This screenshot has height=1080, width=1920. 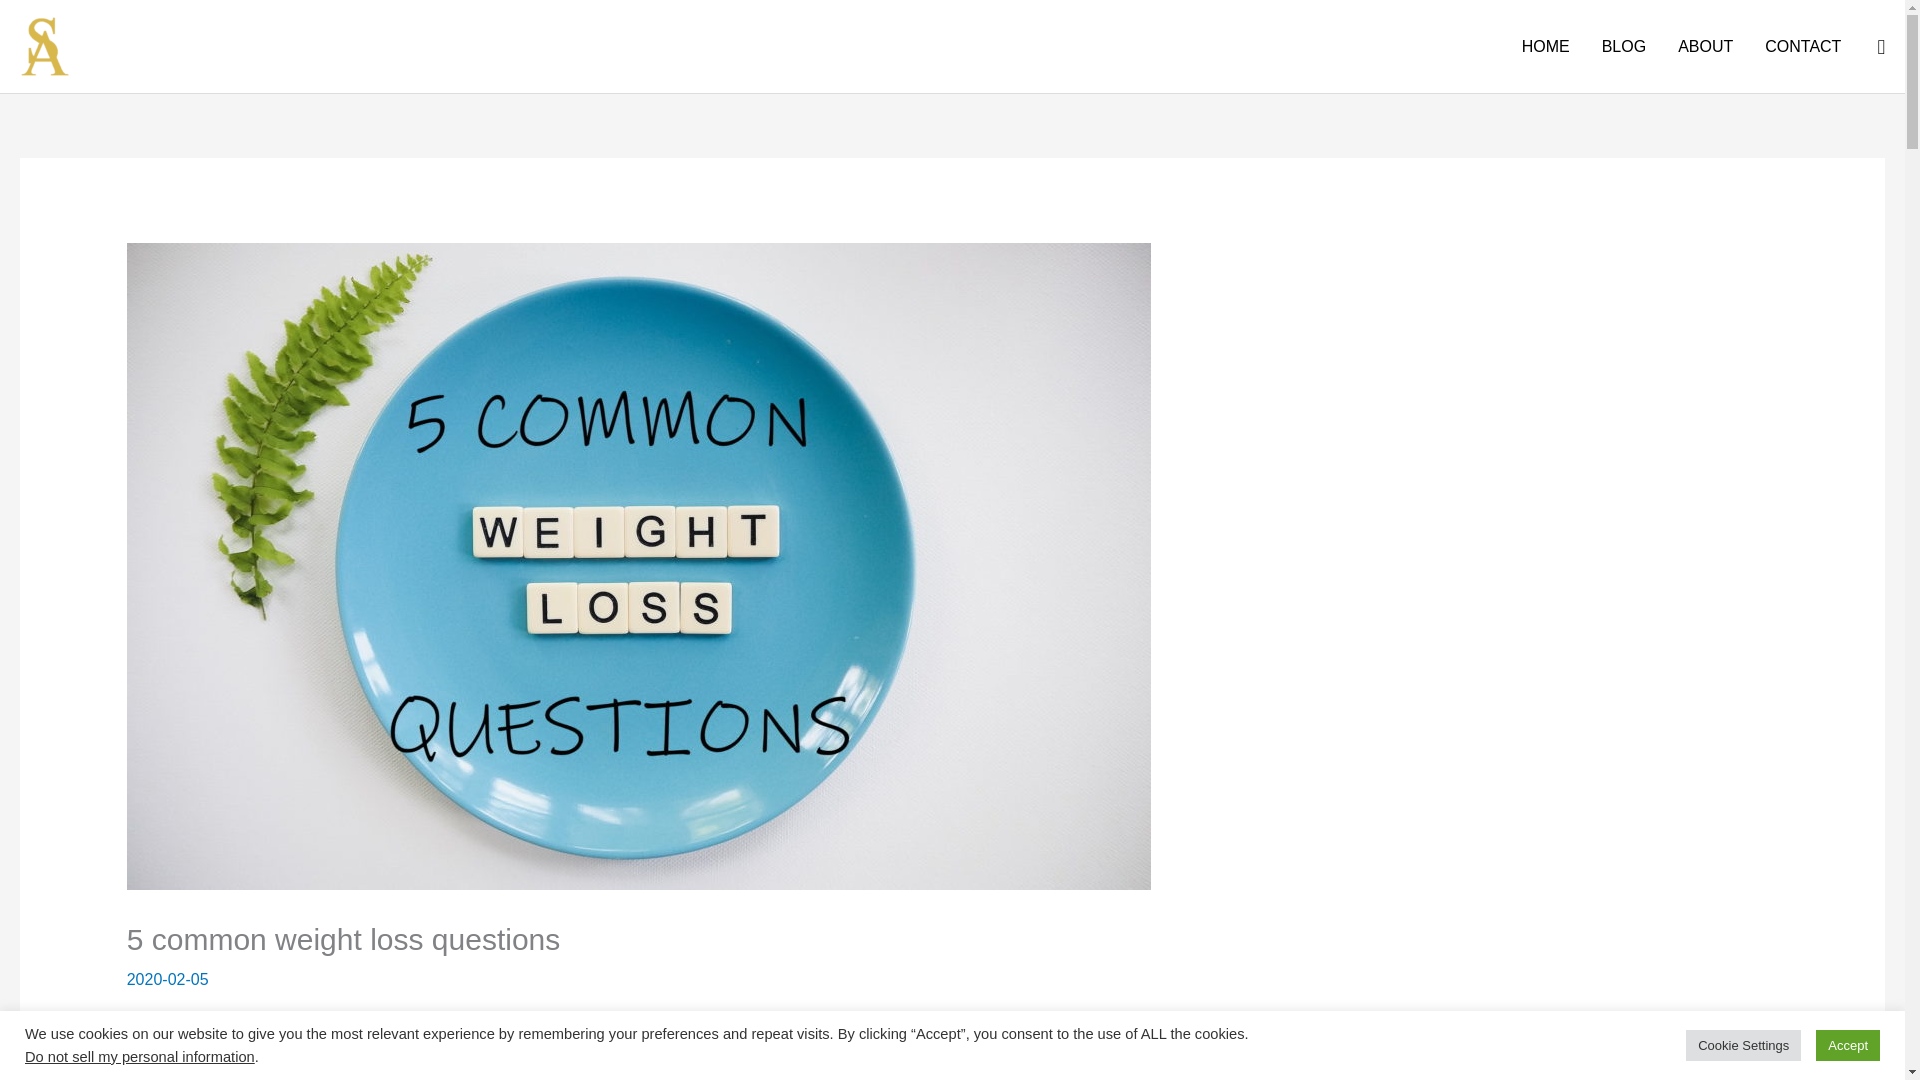 What do you see at coordinates (1802, 46) in the screenshot?
I see `CONTACT` at bounding box center [1802, 46].